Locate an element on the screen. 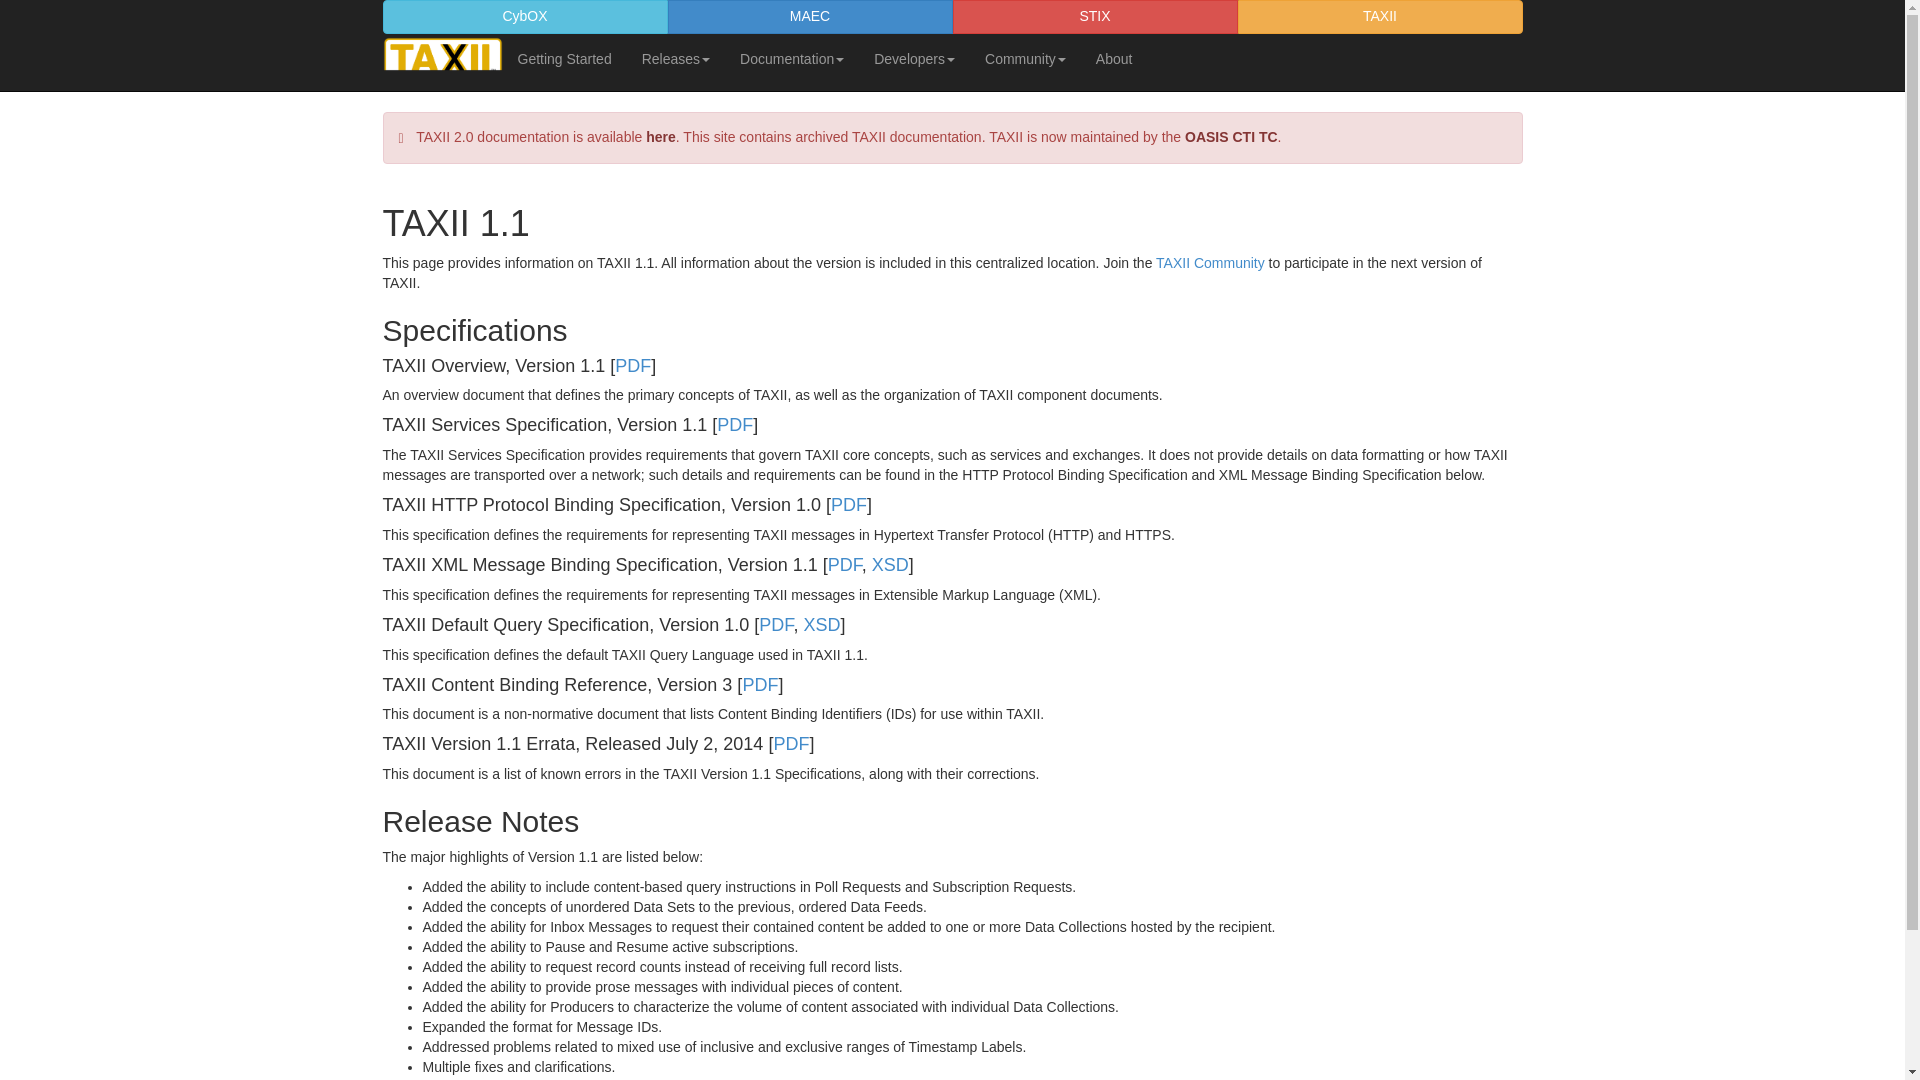 This screenshot has height=1080, width=1920. Community is located at coordinates (1024, 58).